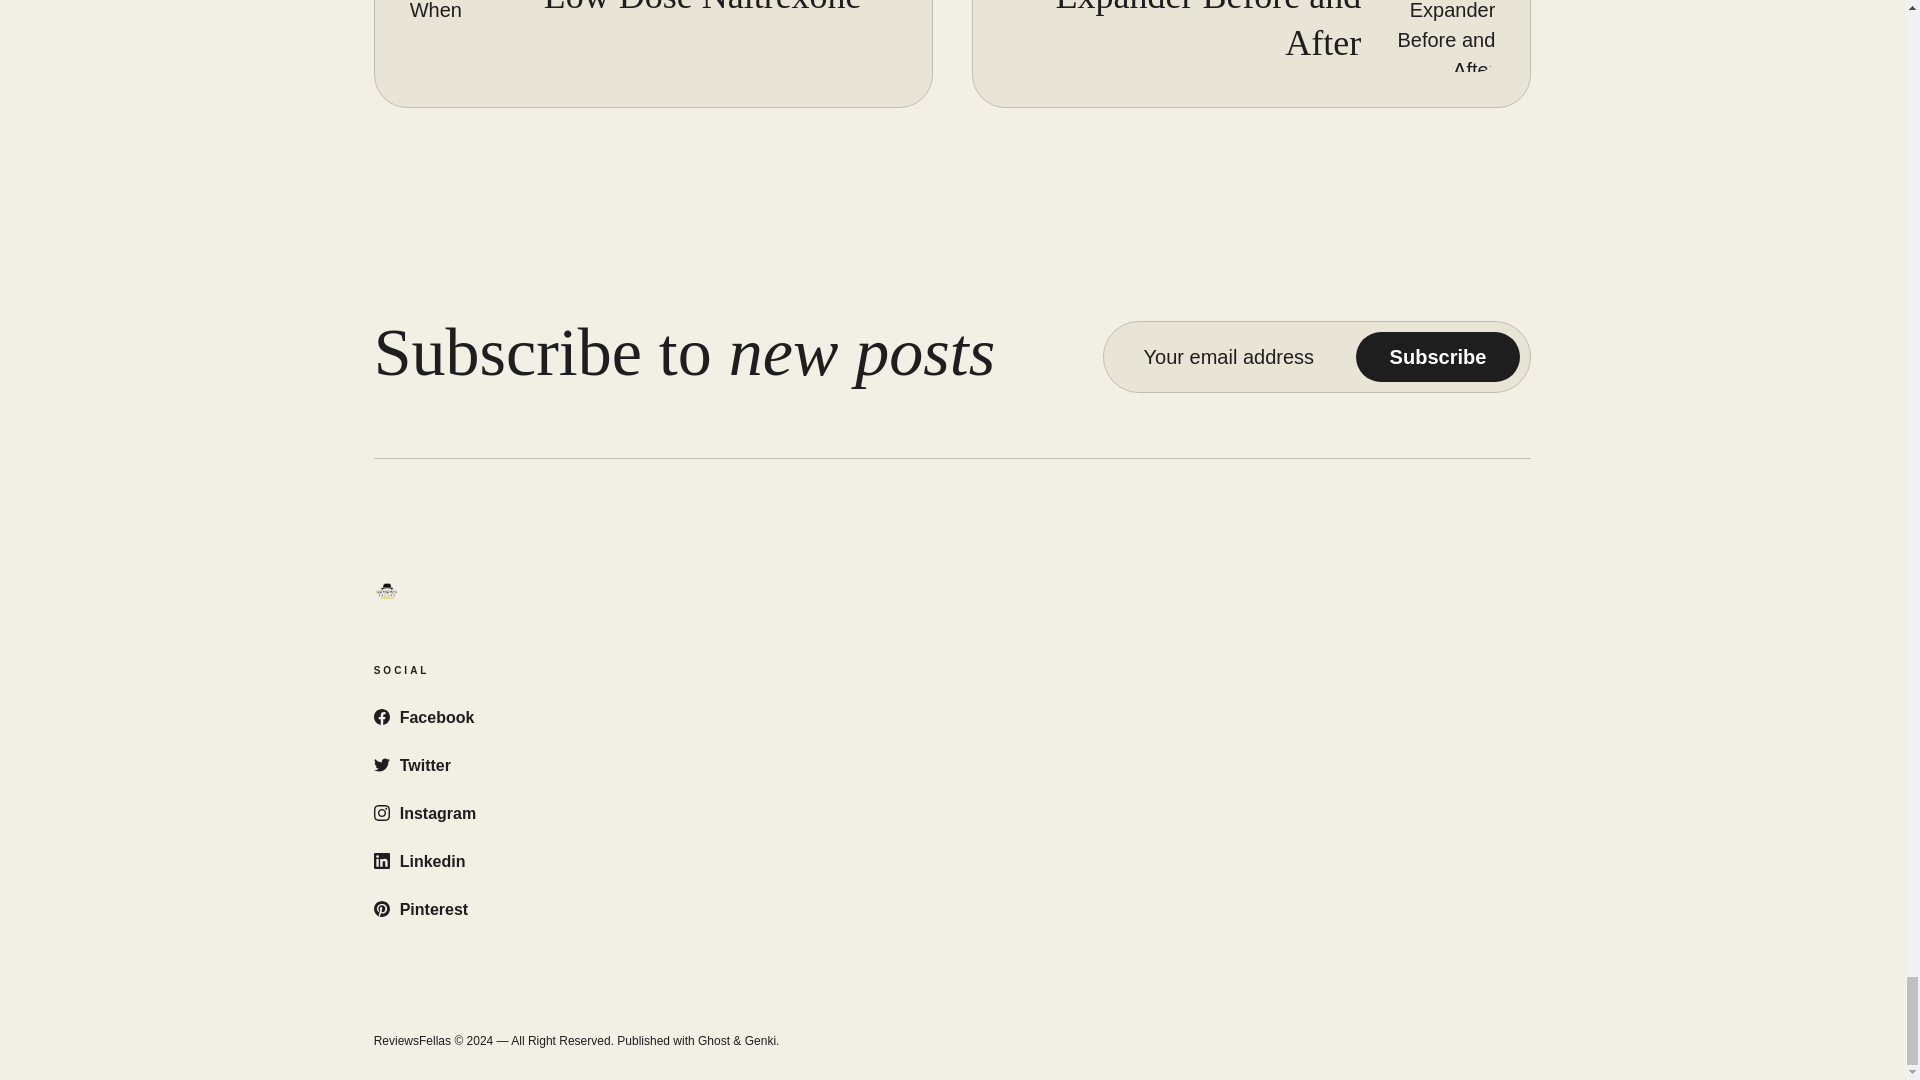 This screenshot has width=1920, height=1080. Describe the element at coordinates (1438, 356) in the screenshot. I see `Subscribe` at that location.